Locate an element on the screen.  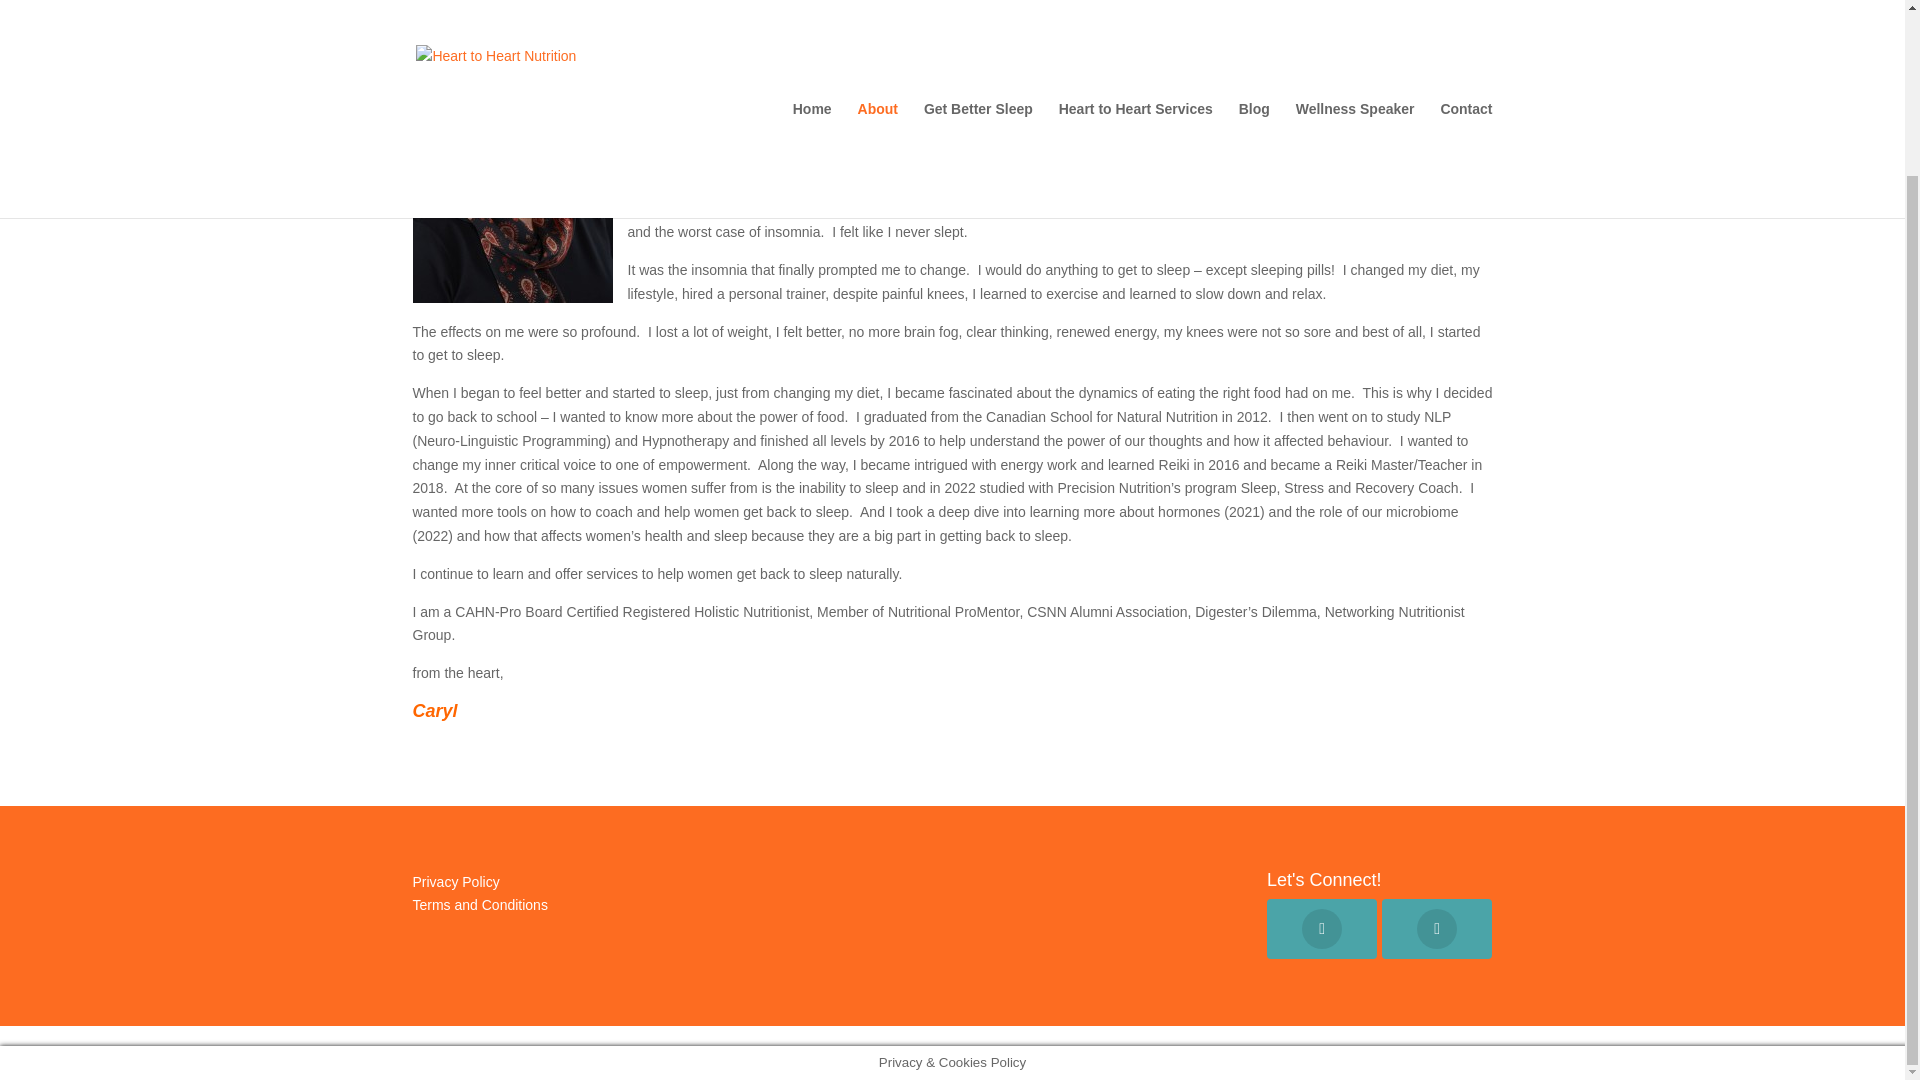
Privacy Policy is located at coordinates (456, 881).